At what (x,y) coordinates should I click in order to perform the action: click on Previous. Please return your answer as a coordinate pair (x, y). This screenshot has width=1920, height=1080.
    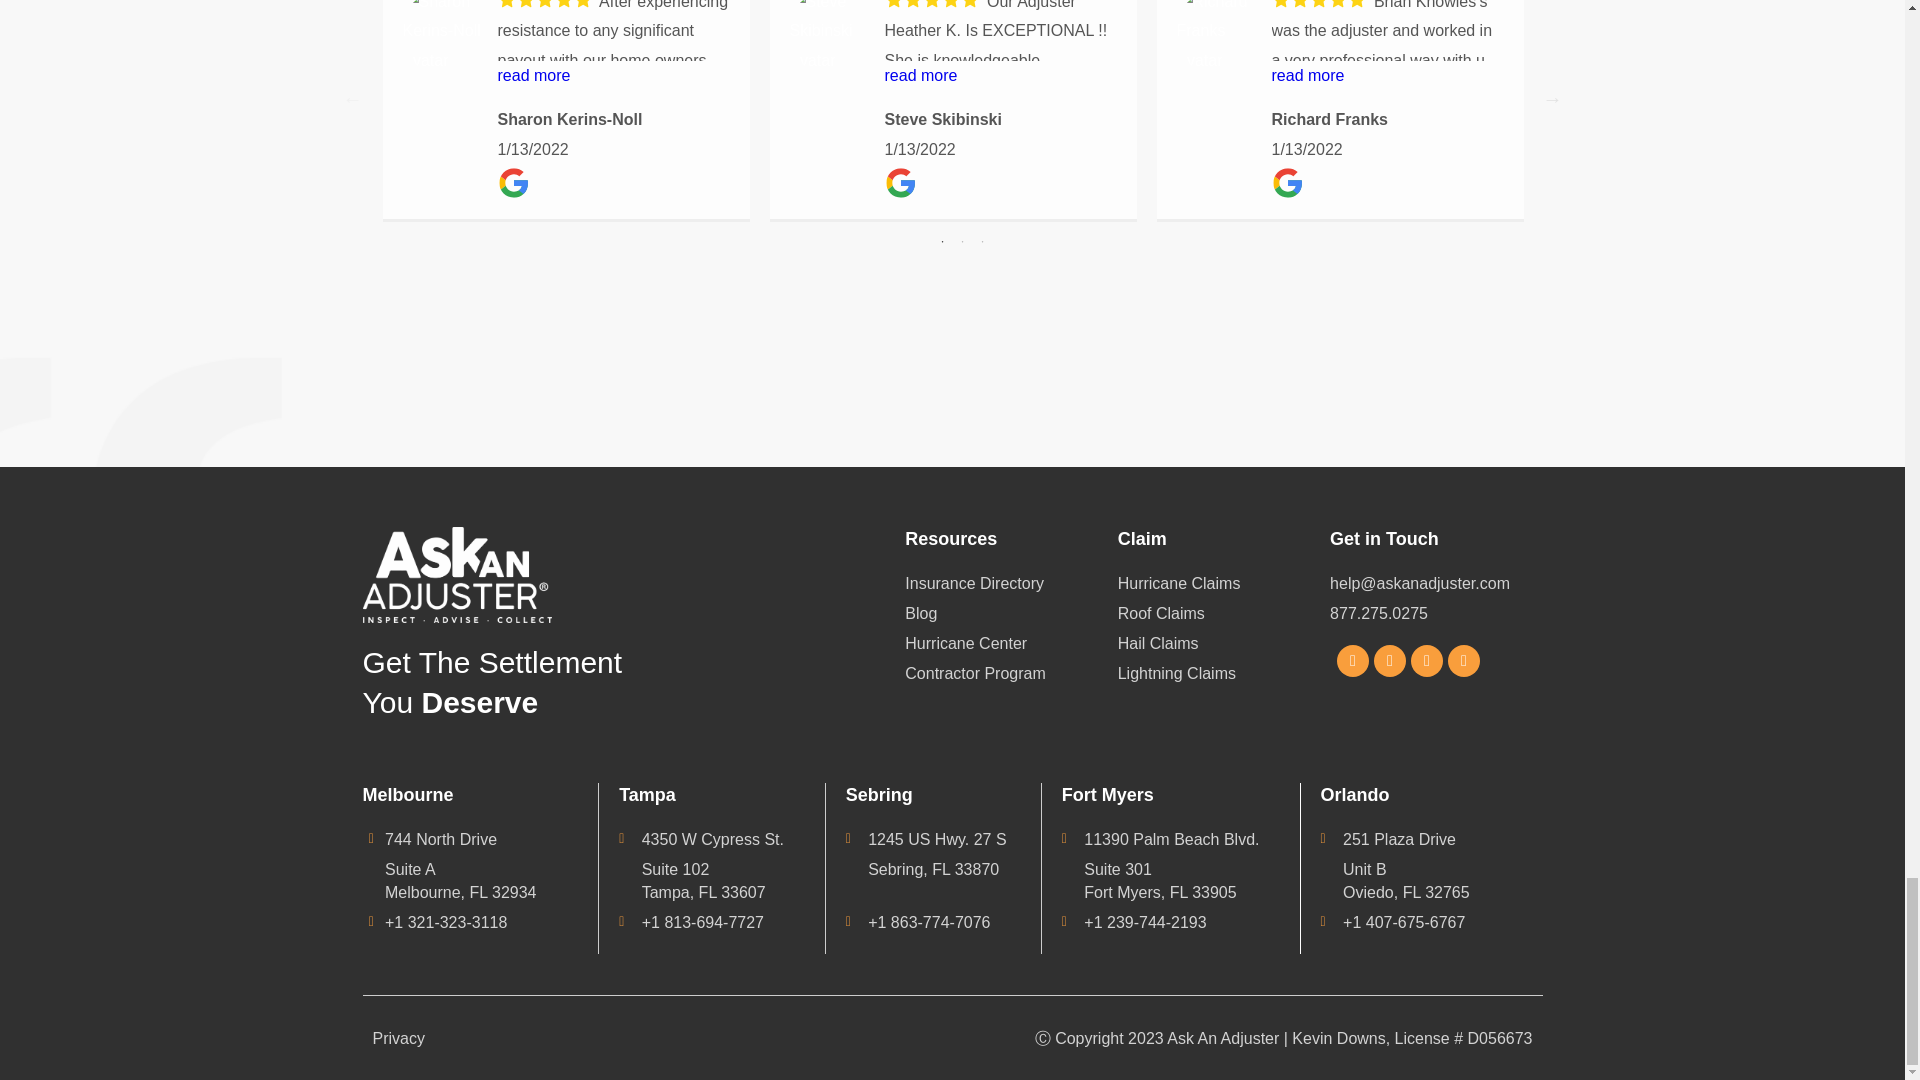
    Looking at the image, I should click on (352, 98).